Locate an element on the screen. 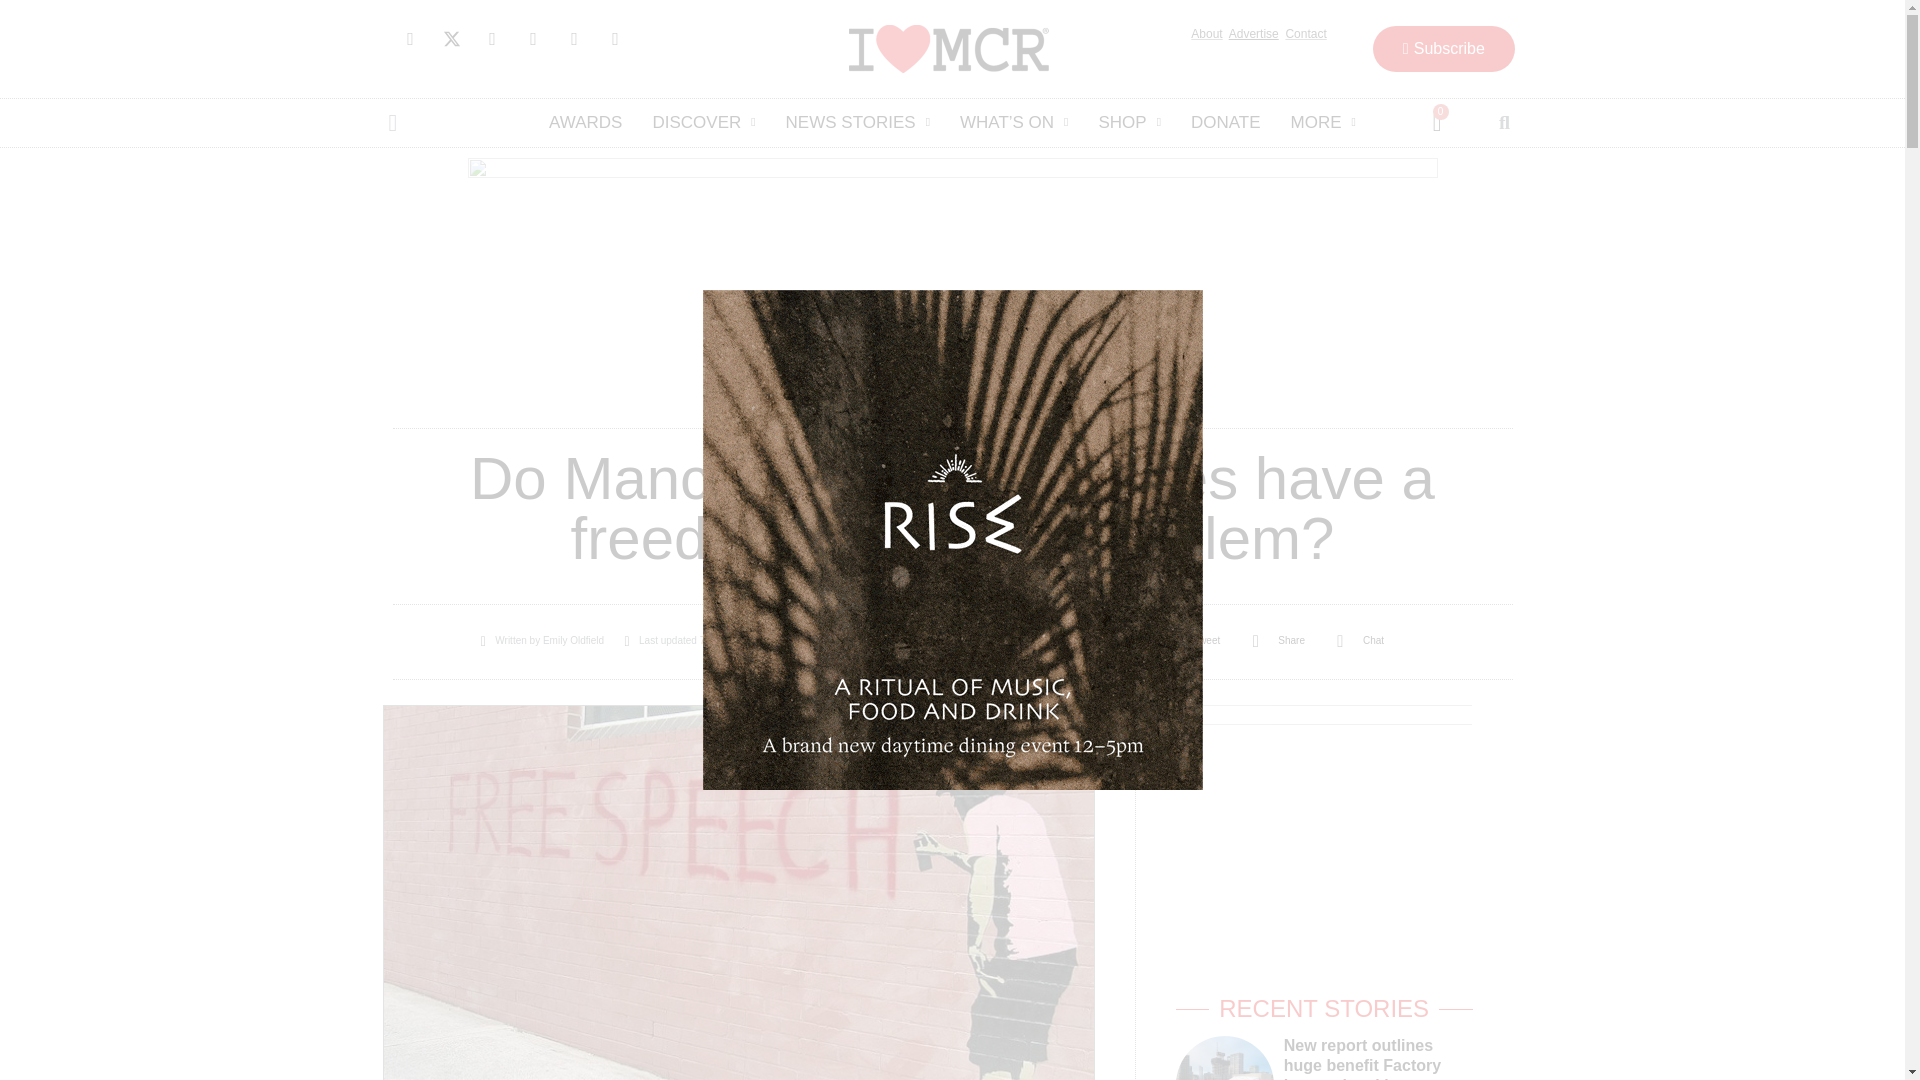 The image size is (1920, 1080). Advertise is located at coordinates (1253, 34).